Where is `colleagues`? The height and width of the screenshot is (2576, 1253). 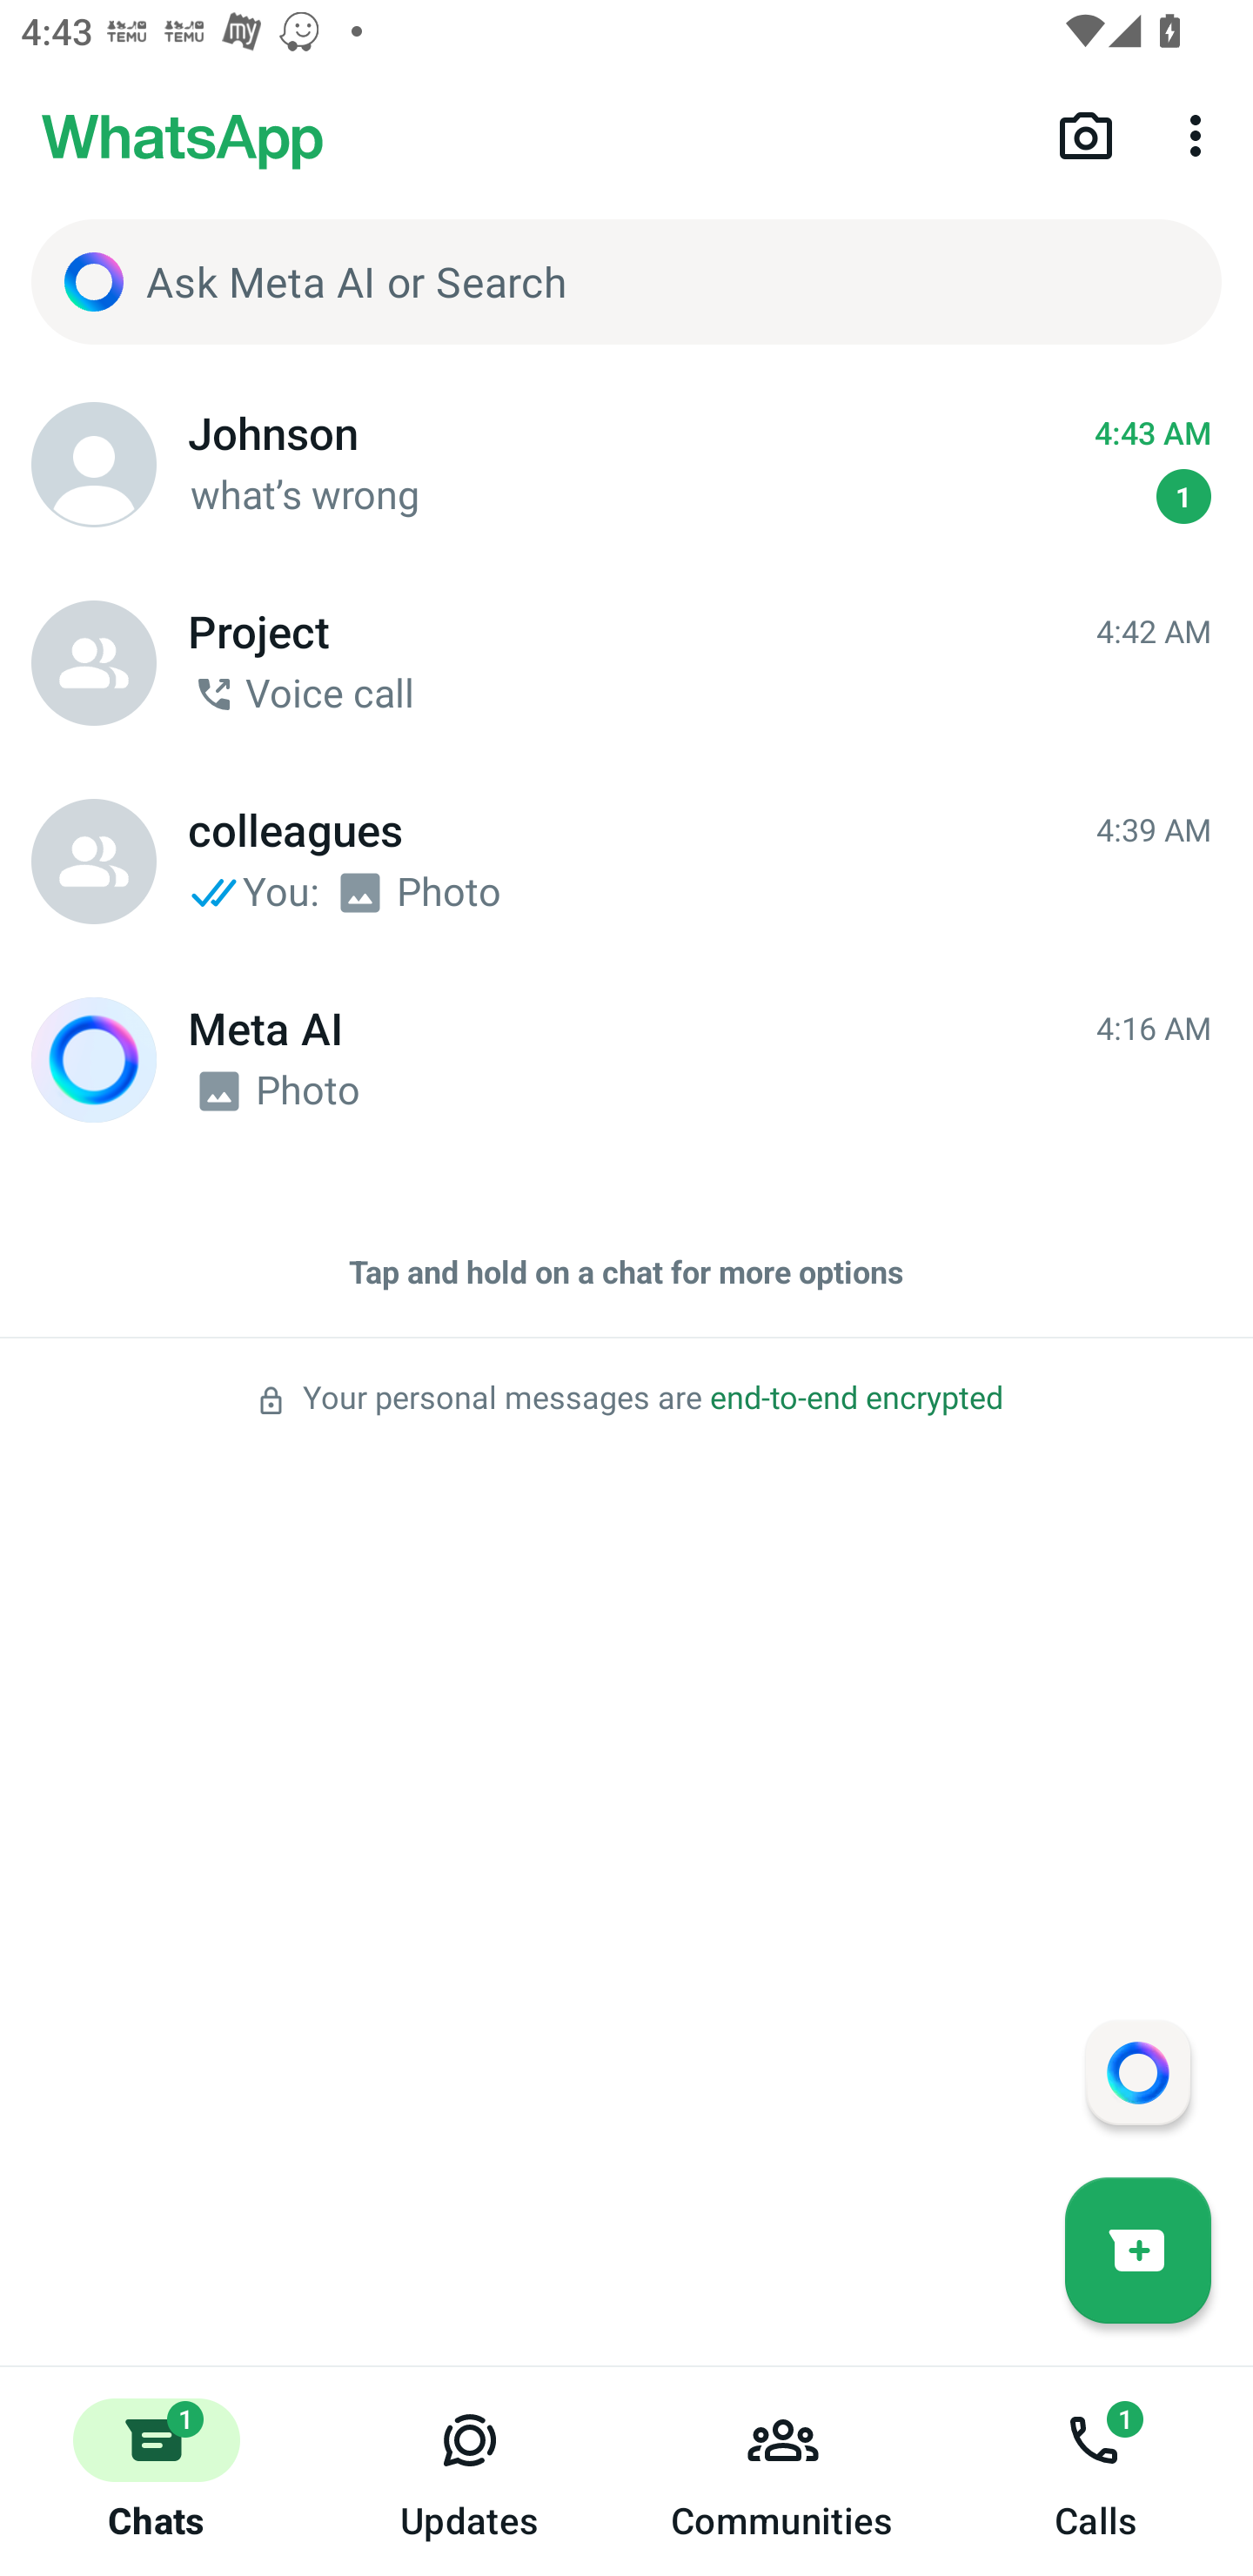 colleagues is located at coordinates (94, 862).